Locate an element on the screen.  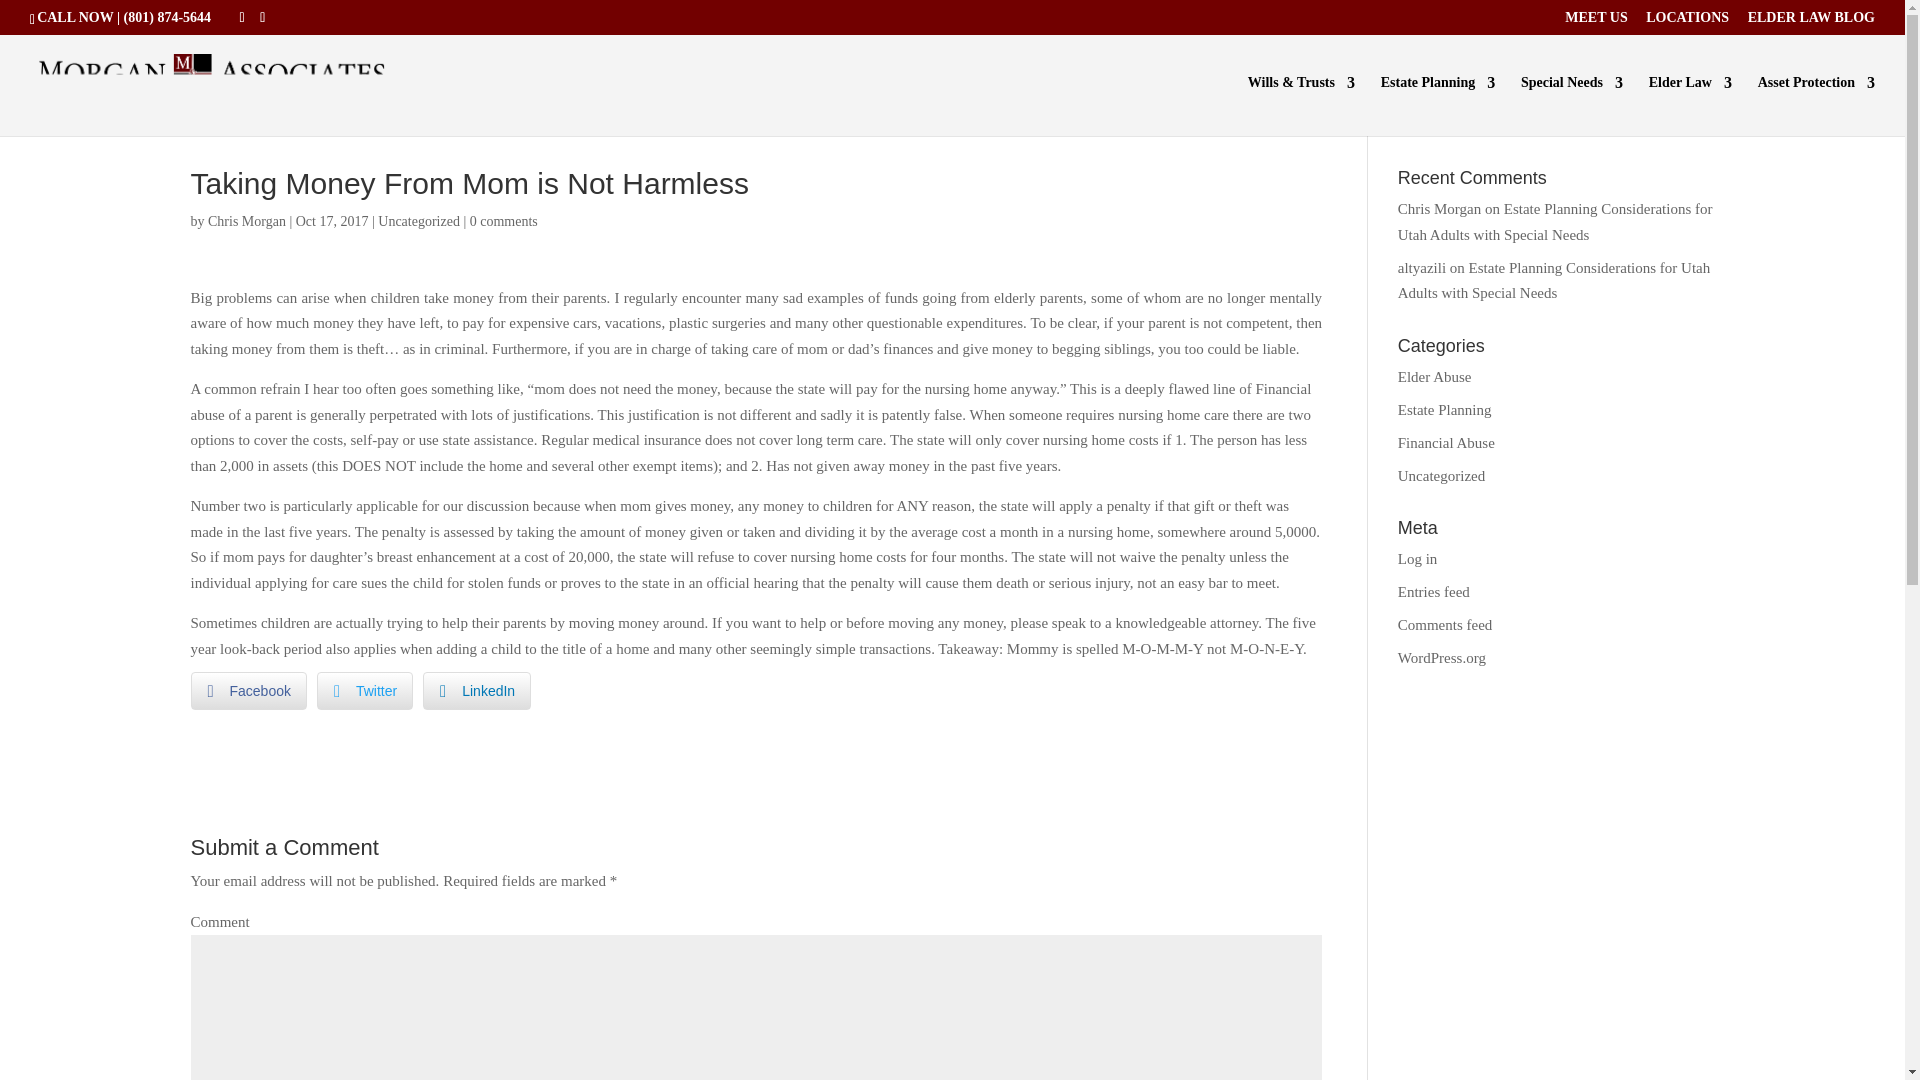
Special Needs is located at coordinates (1571, 106).